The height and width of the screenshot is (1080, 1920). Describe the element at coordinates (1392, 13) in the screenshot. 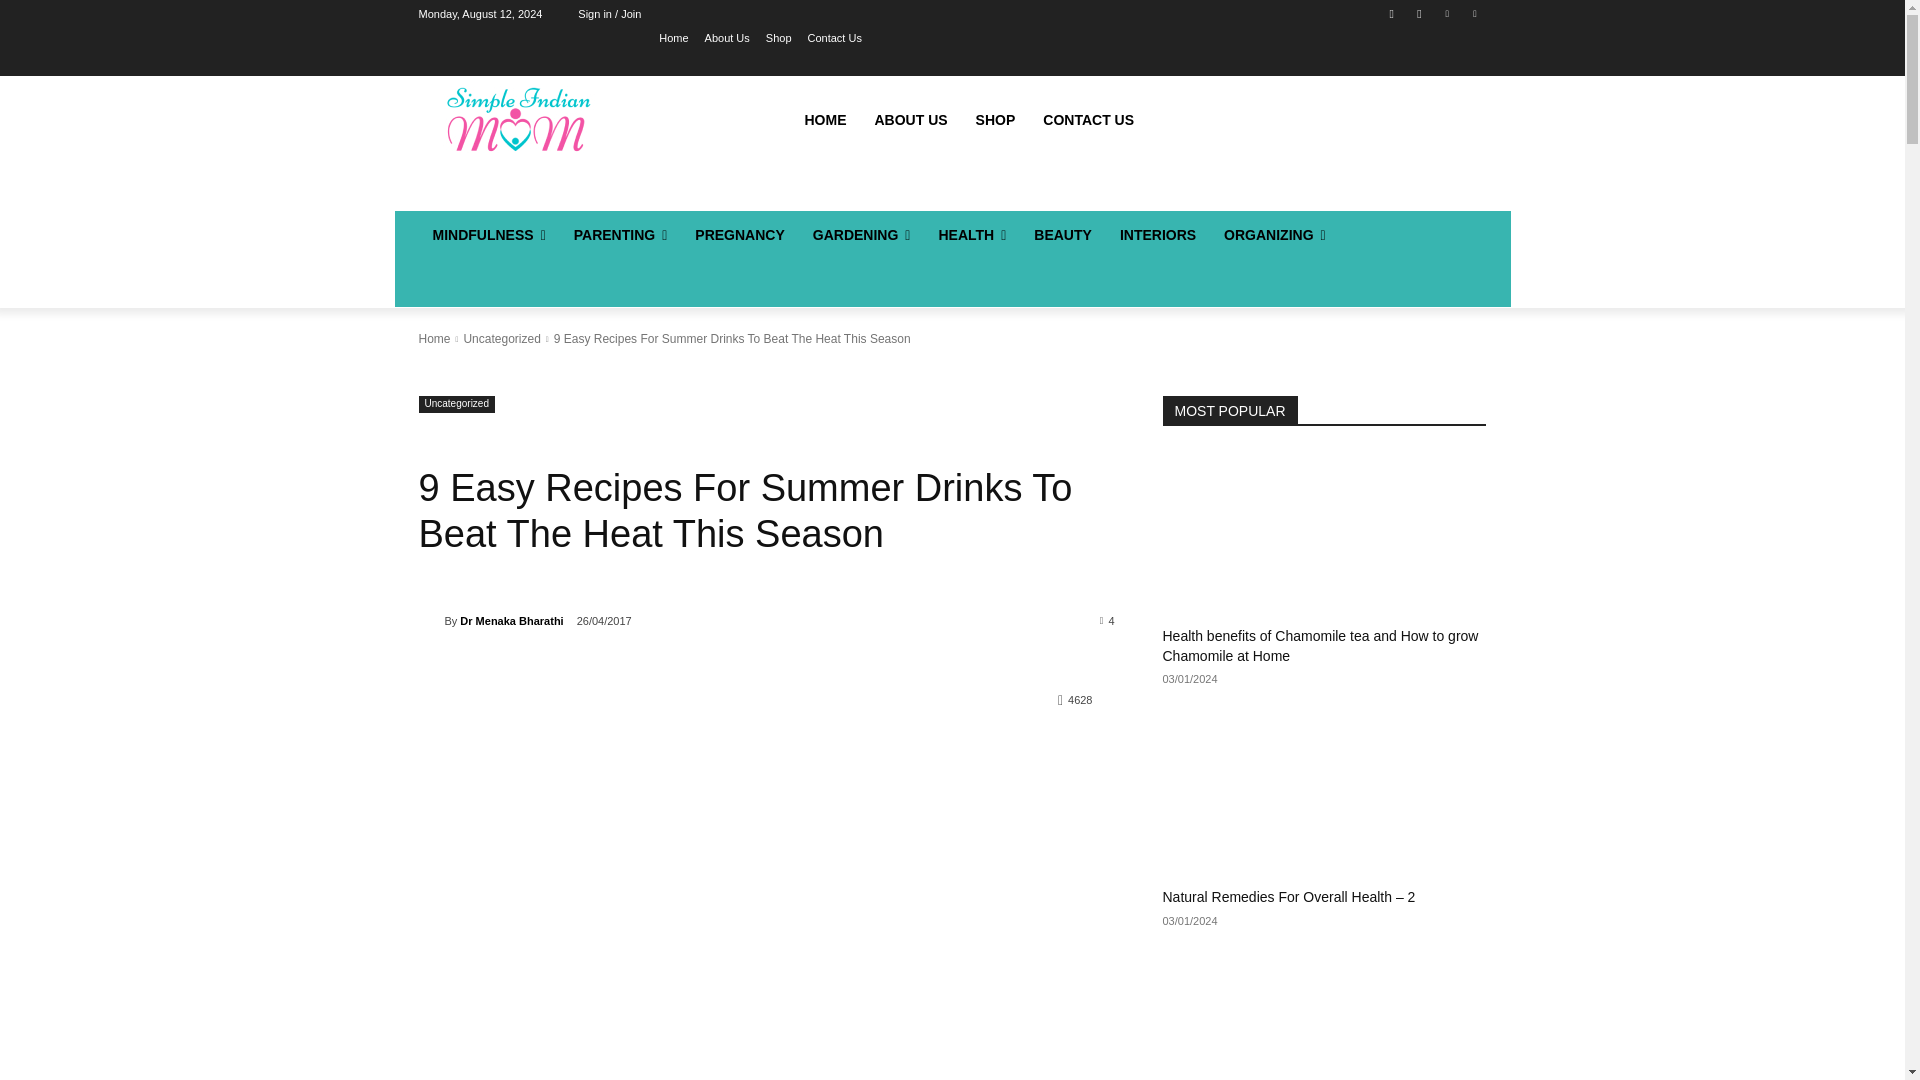

I see `Facebook` at that location.